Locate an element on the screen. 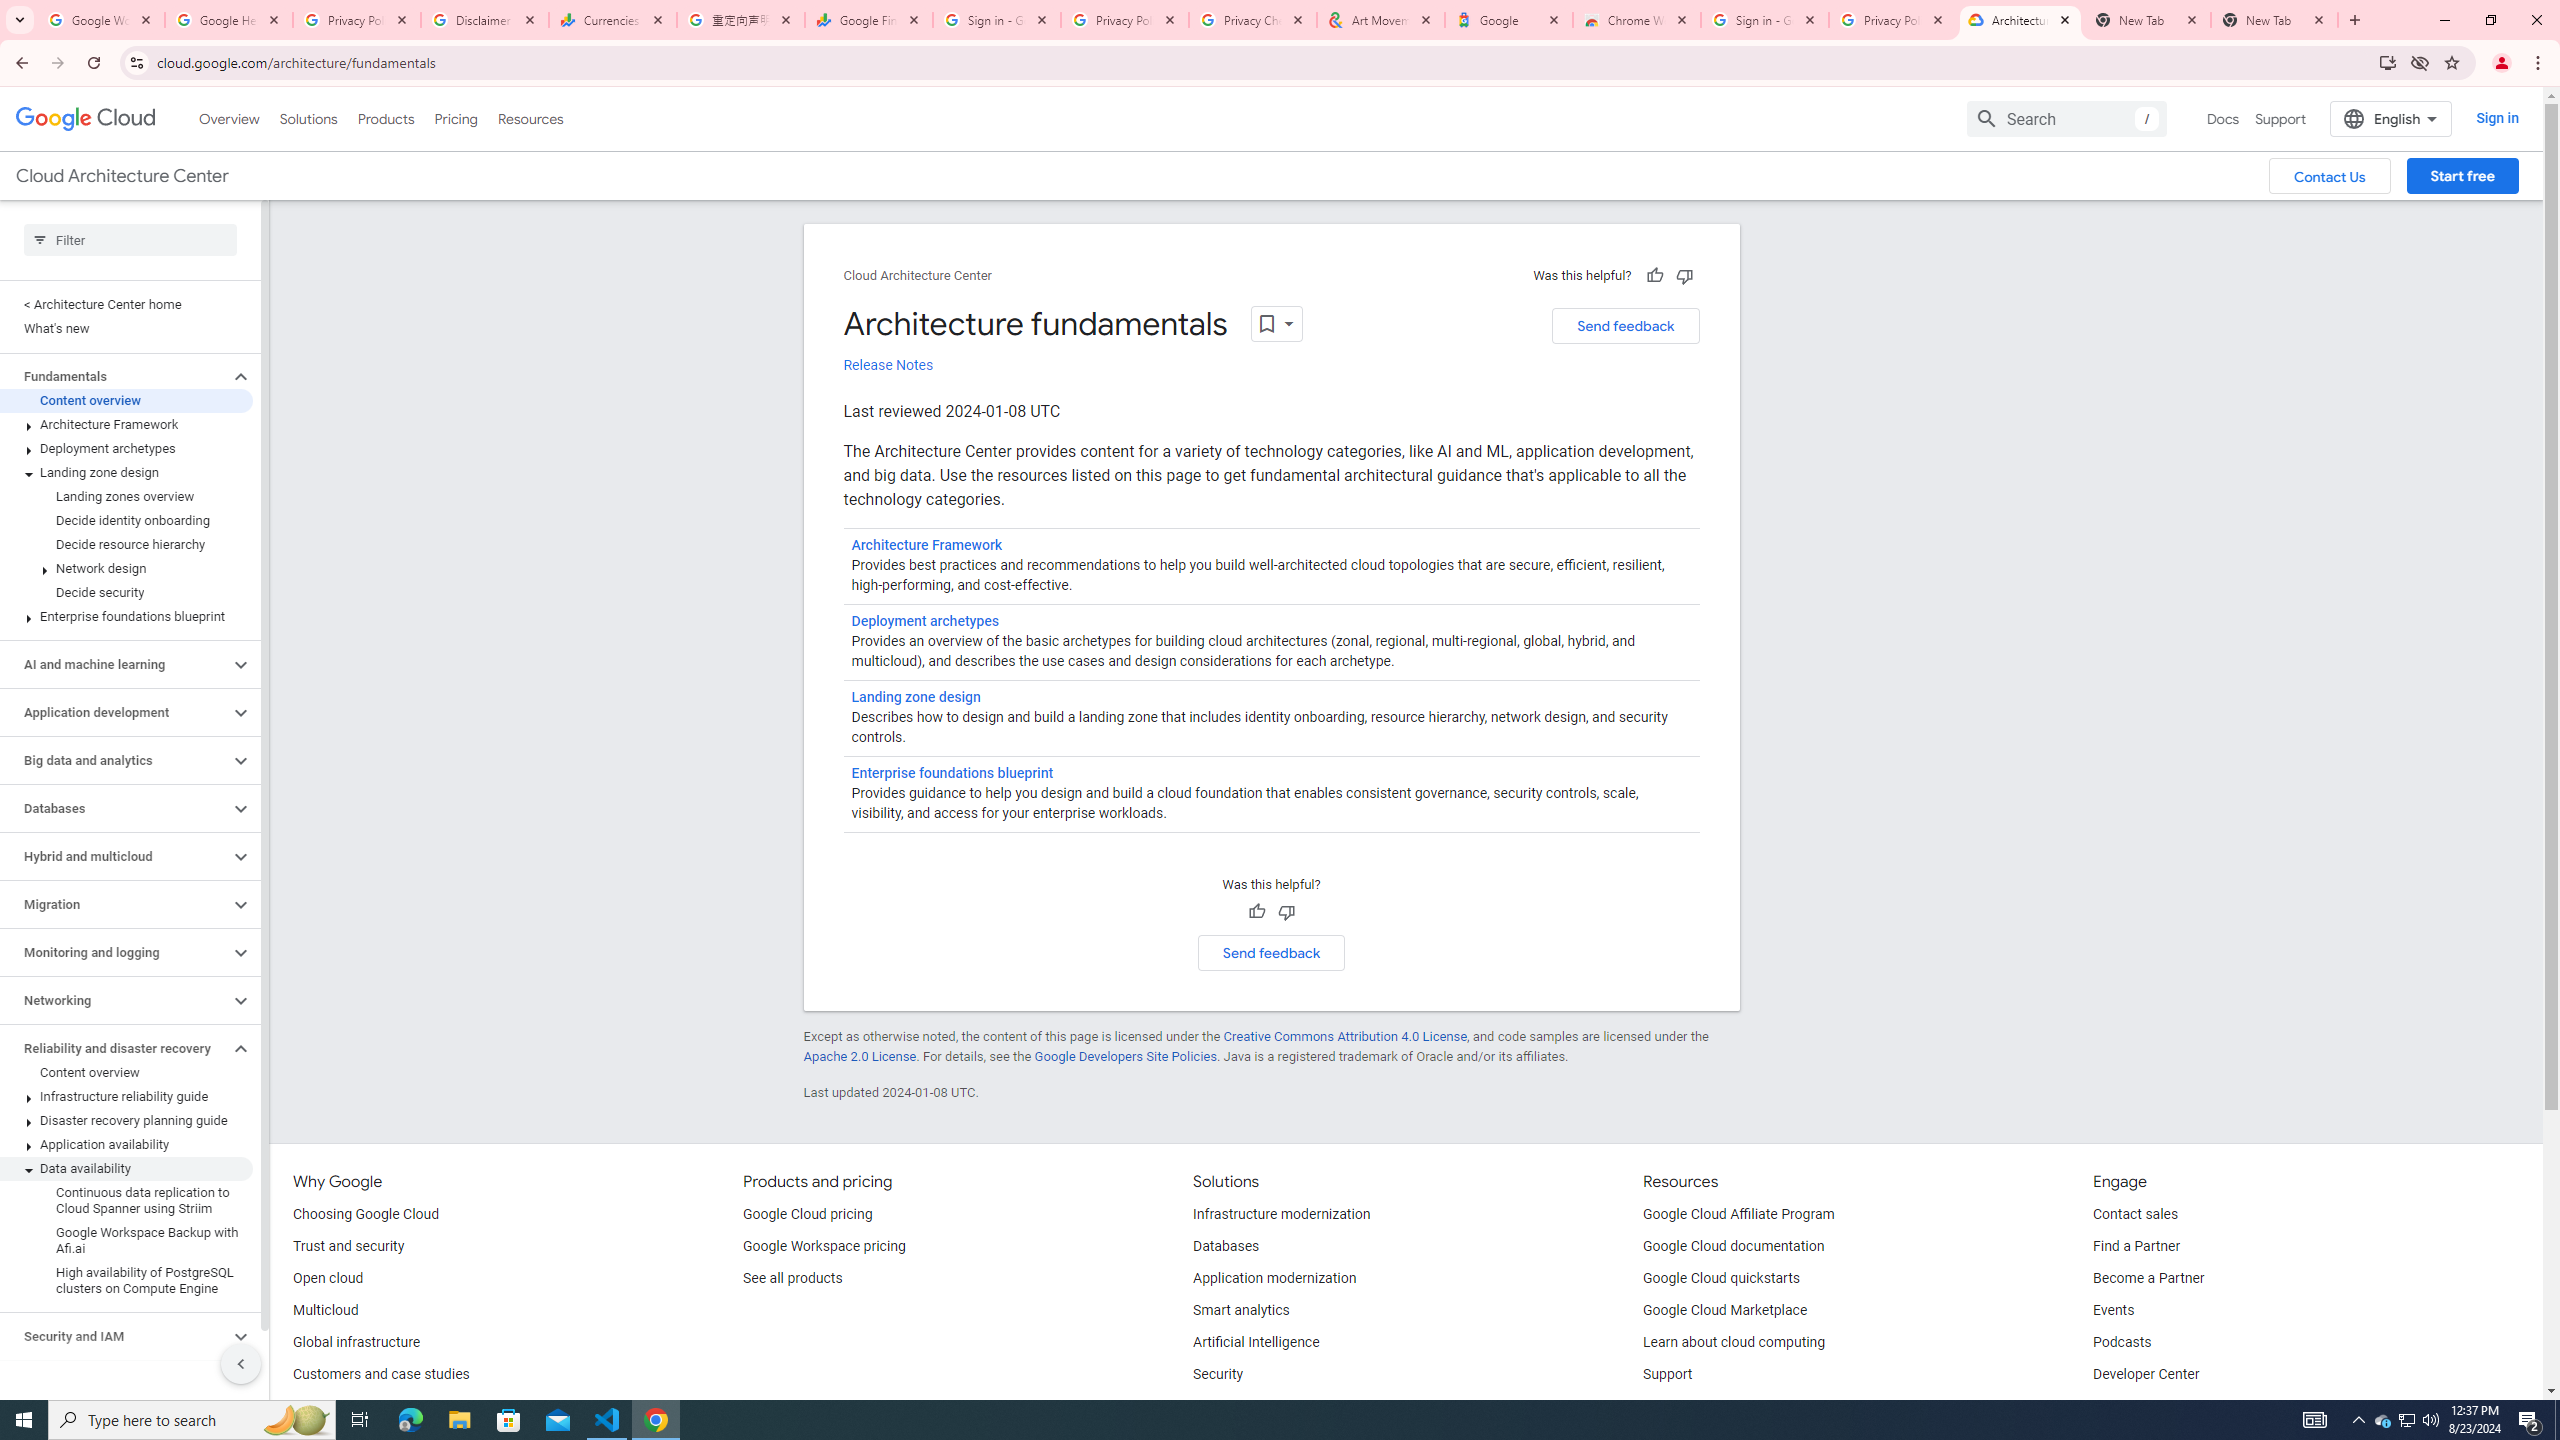  Networking is located at coordinates (114, 1000).